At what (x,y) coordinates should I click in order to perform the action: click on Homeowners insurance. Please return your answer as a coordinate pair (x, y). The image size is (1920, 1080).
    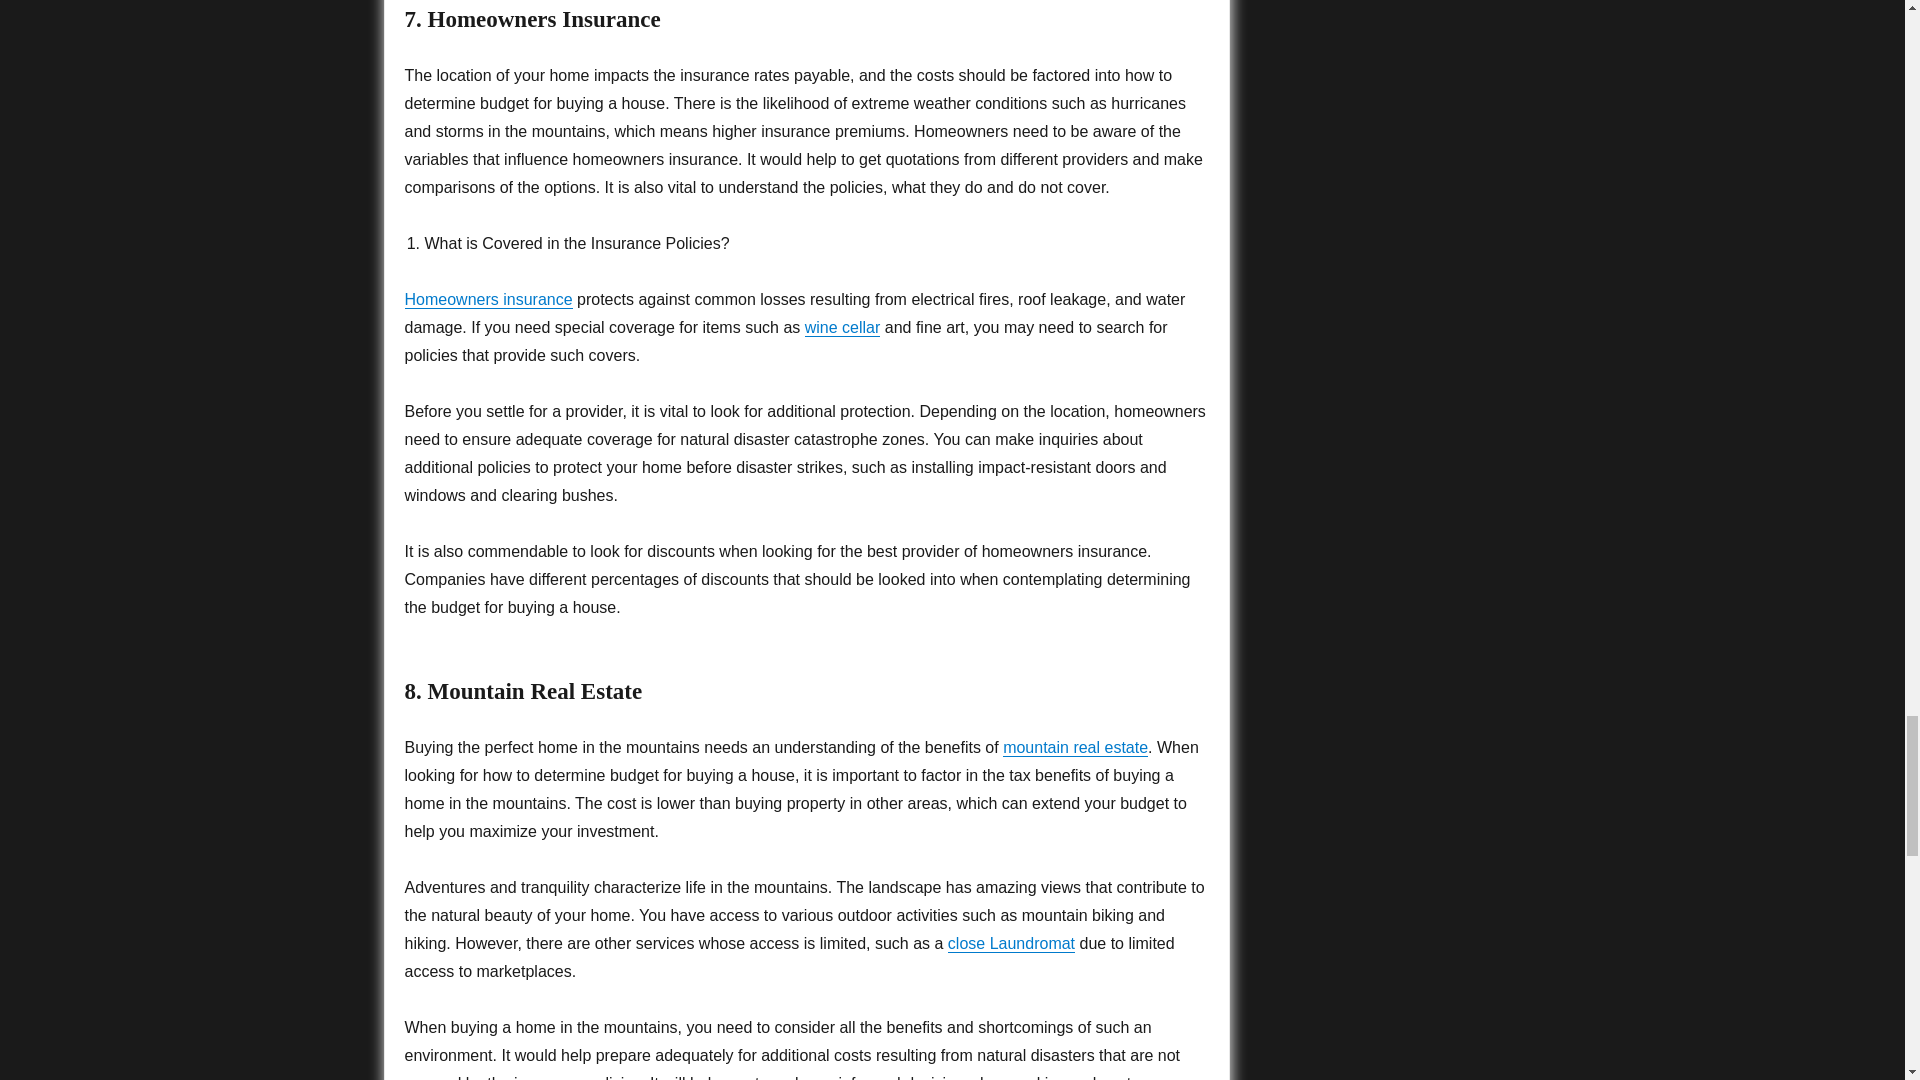
    Looking at the image, I should click on (488, 298).